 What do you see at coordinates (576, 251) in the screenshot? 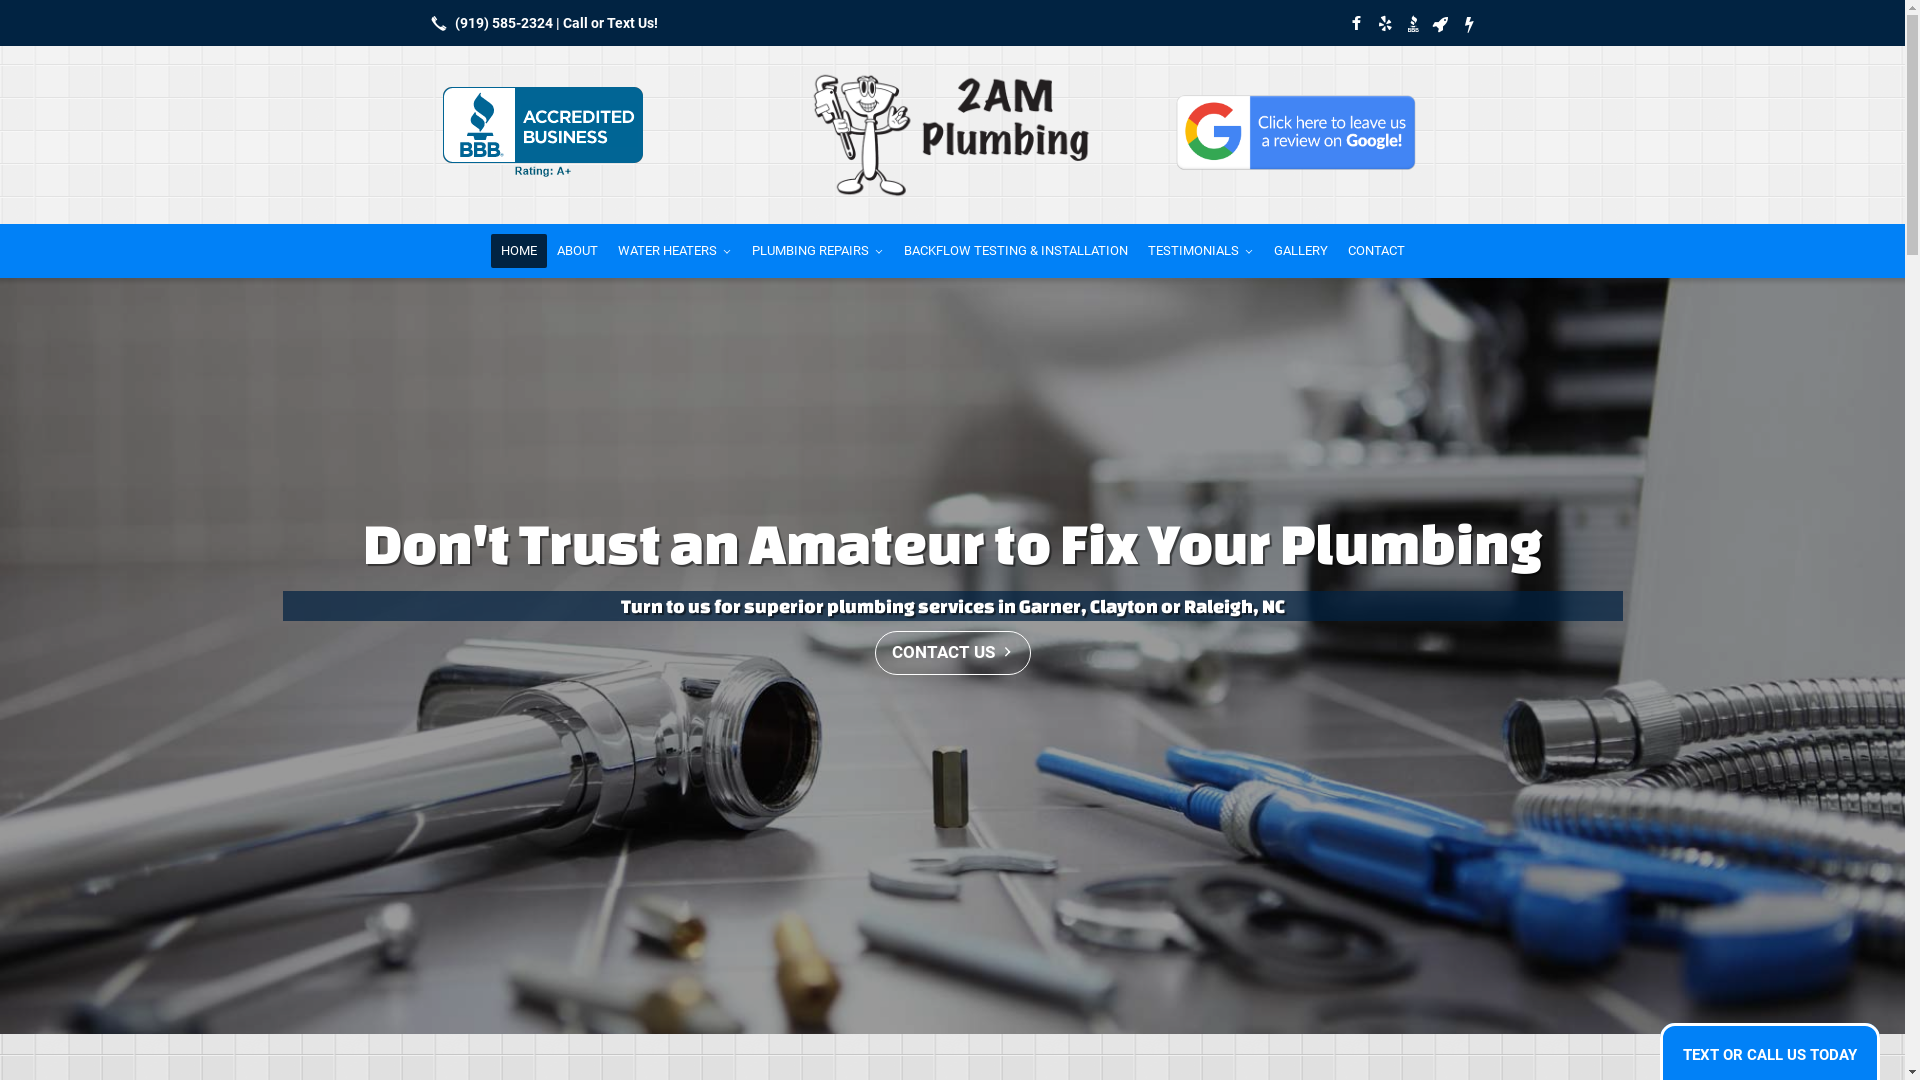
I see `ABOUT` at bounding box center [576, 251].